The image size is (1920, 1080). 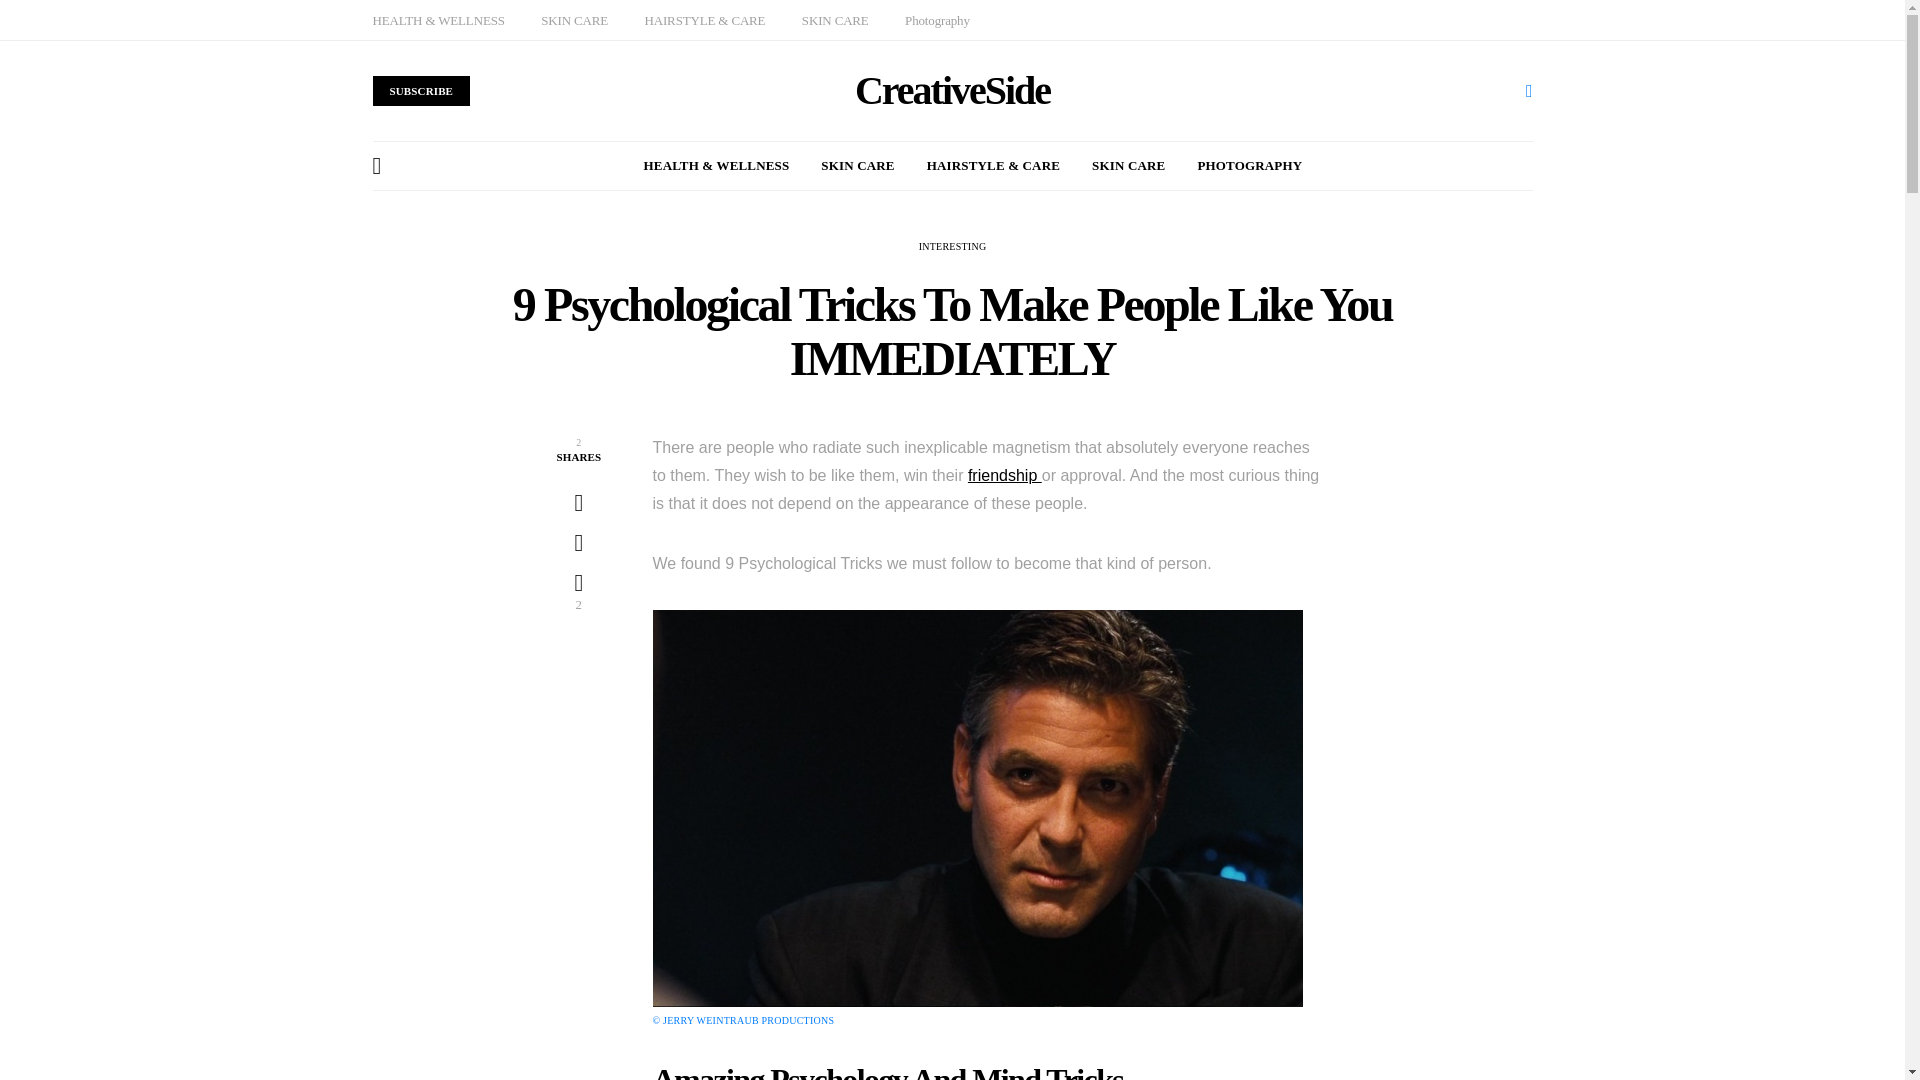 I want to click on SKIN CARE, so click(x=574, y=20).